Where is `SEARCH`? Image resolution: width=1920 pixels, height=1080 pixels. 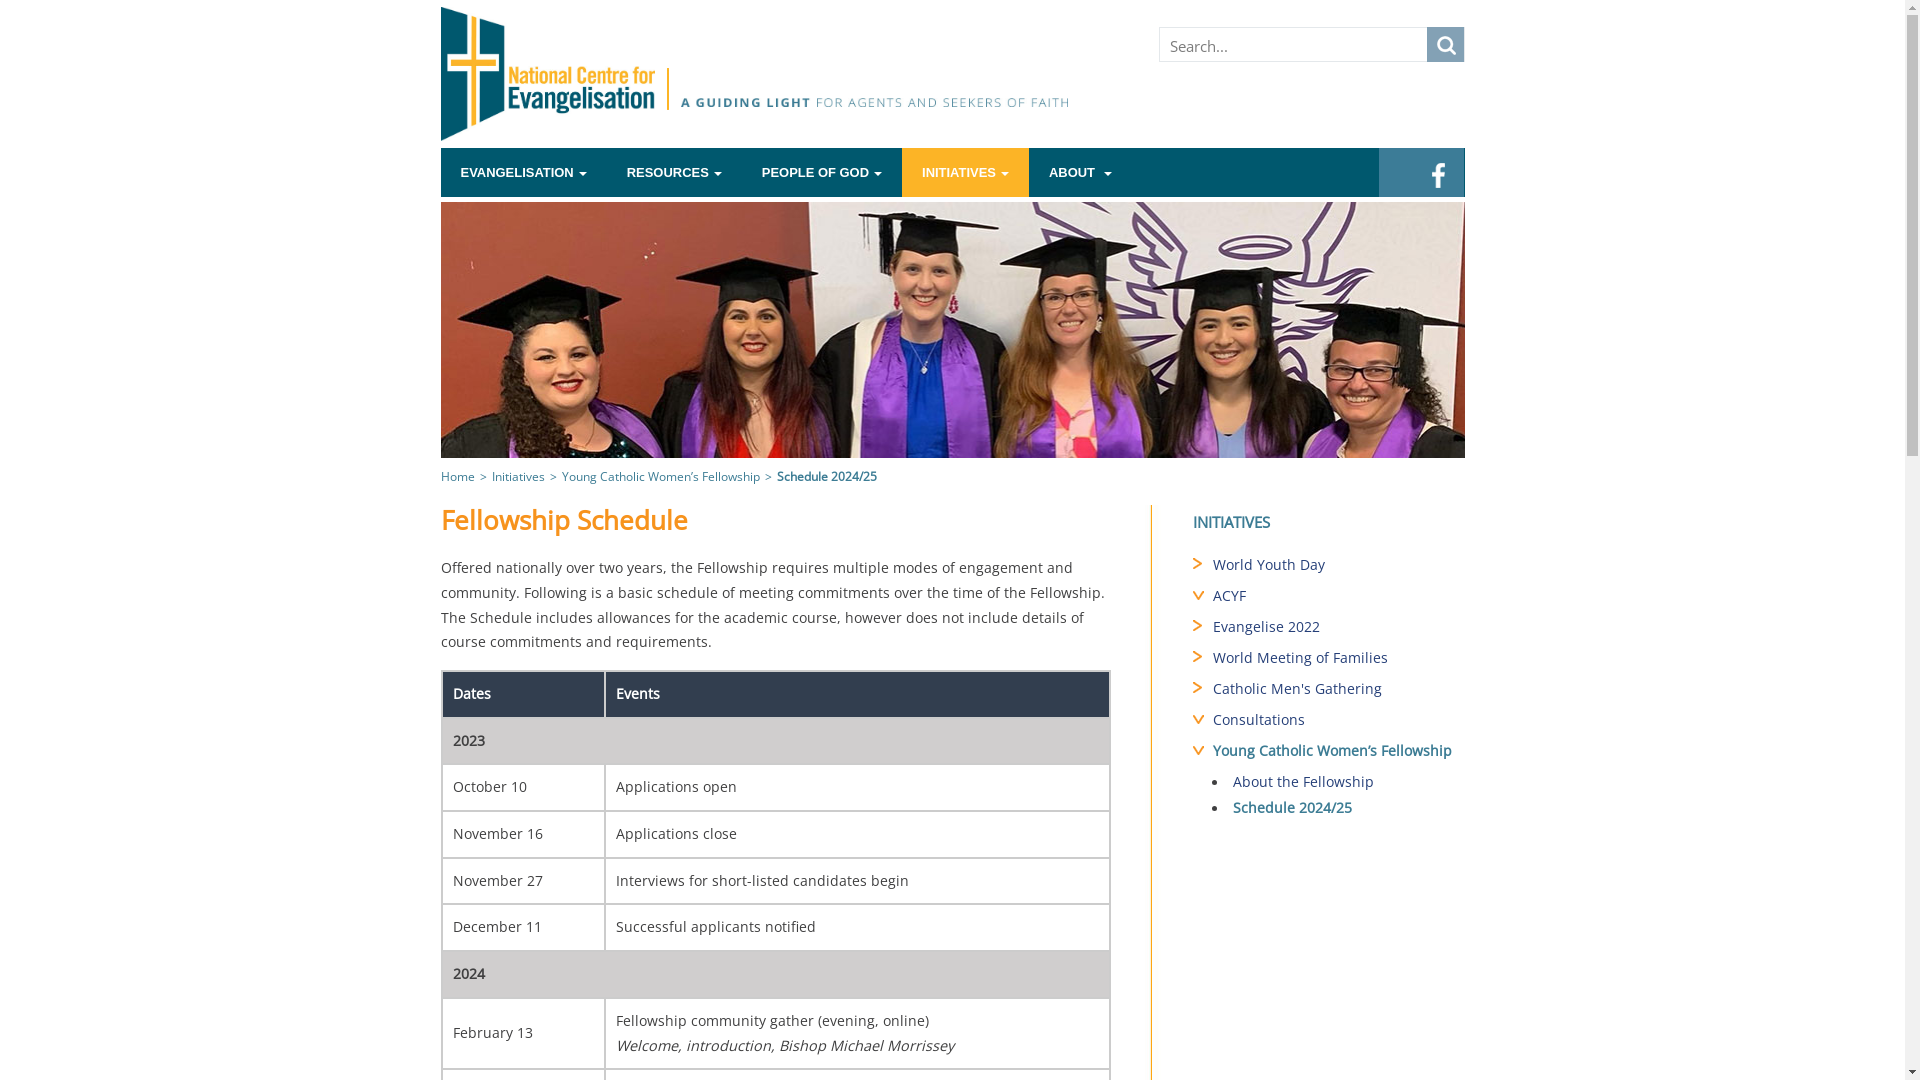
SEARCH is located at coordinates (1444, 44).